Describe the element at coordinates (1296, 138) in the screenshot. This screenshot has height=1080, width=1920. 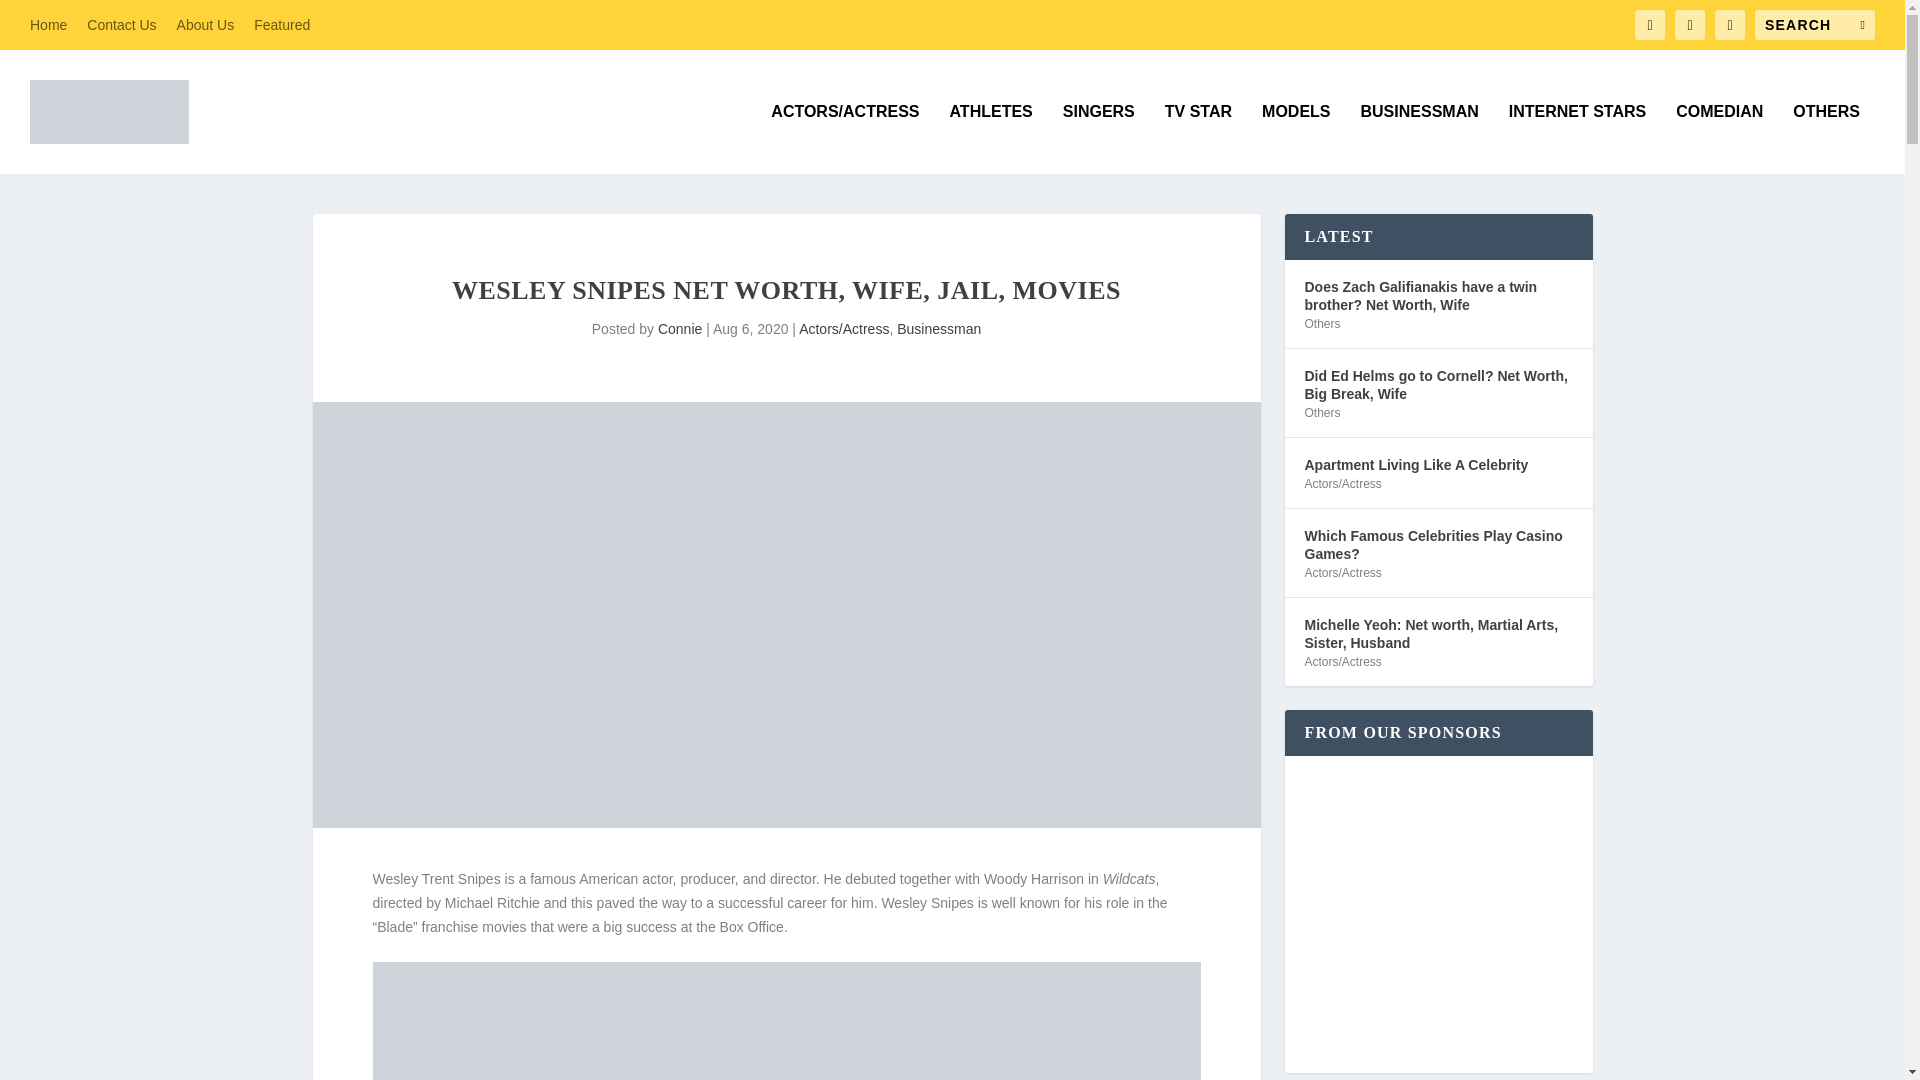
I see `MODELS` at that location.